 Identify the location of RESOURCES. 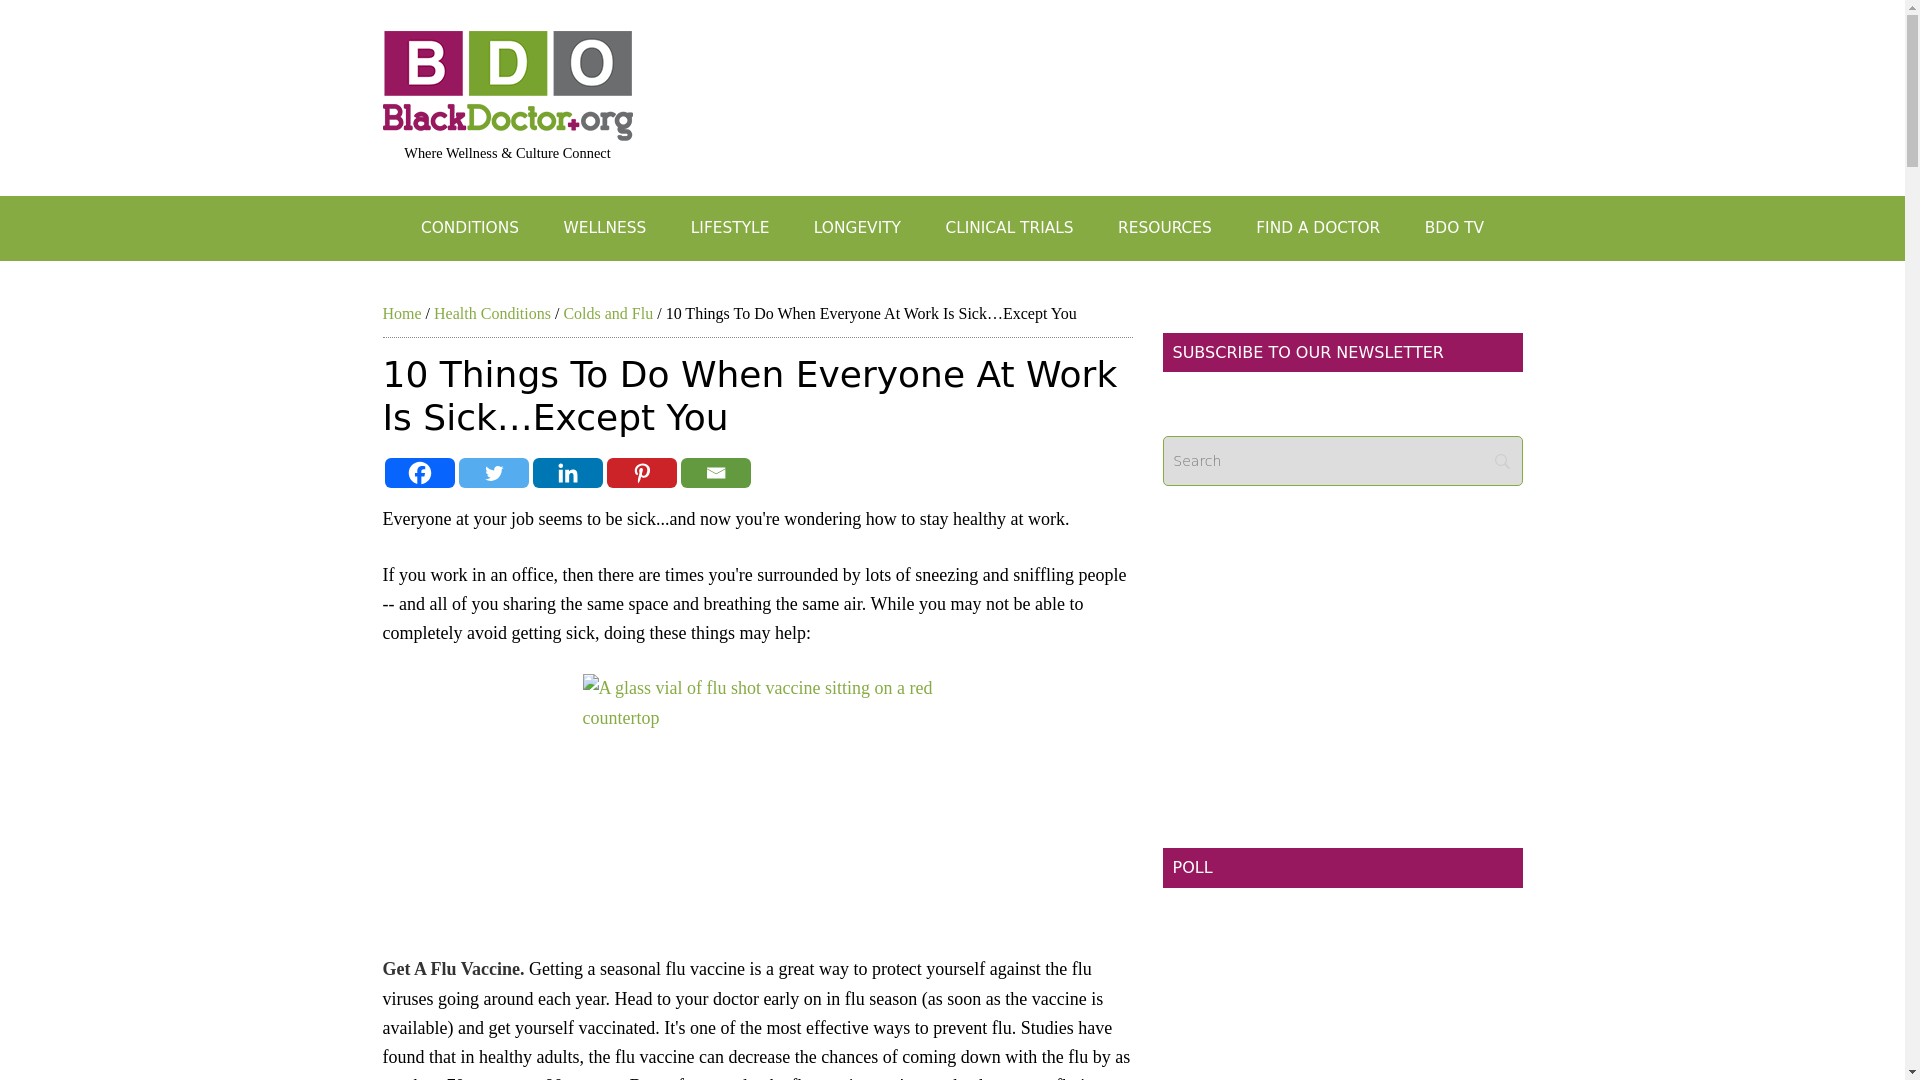
(1165, 228).